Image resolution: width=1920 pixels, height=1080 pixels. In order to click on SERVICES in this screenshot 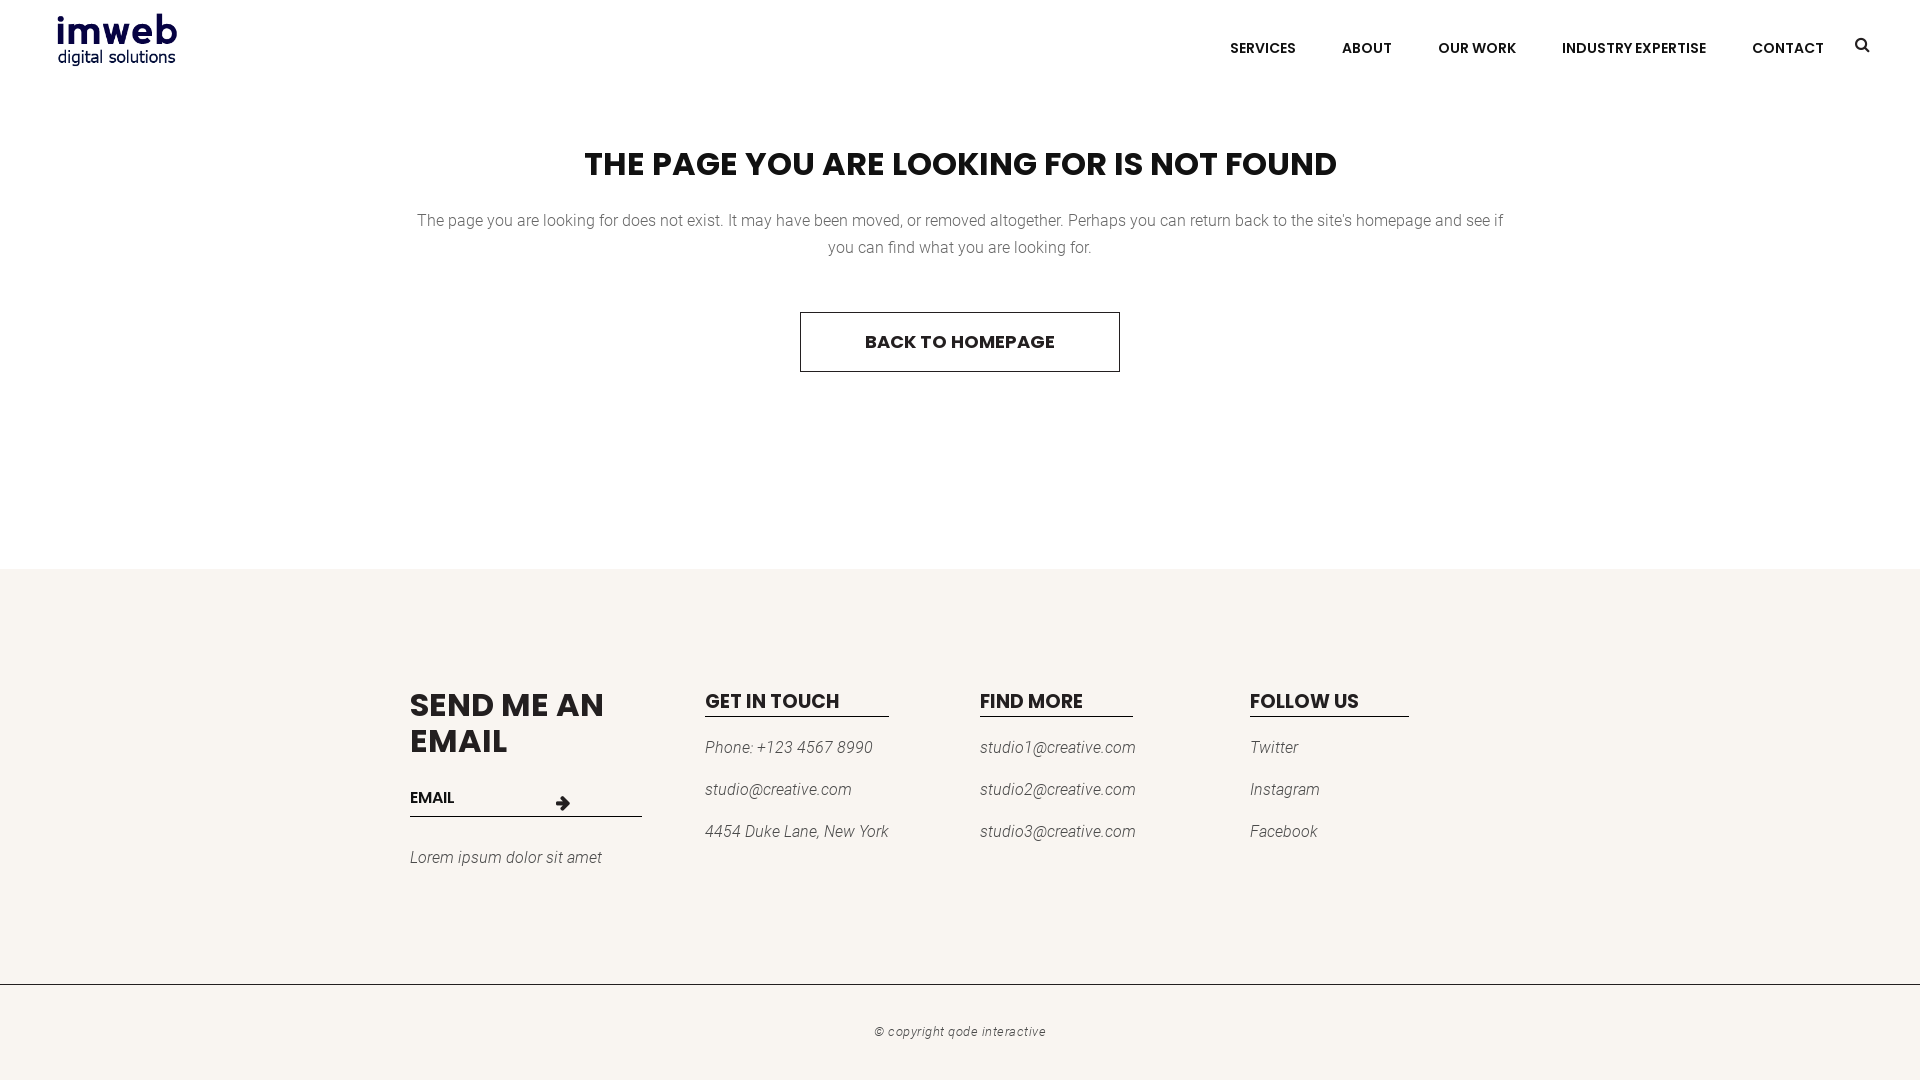, I will do `click(1263, 48)`.